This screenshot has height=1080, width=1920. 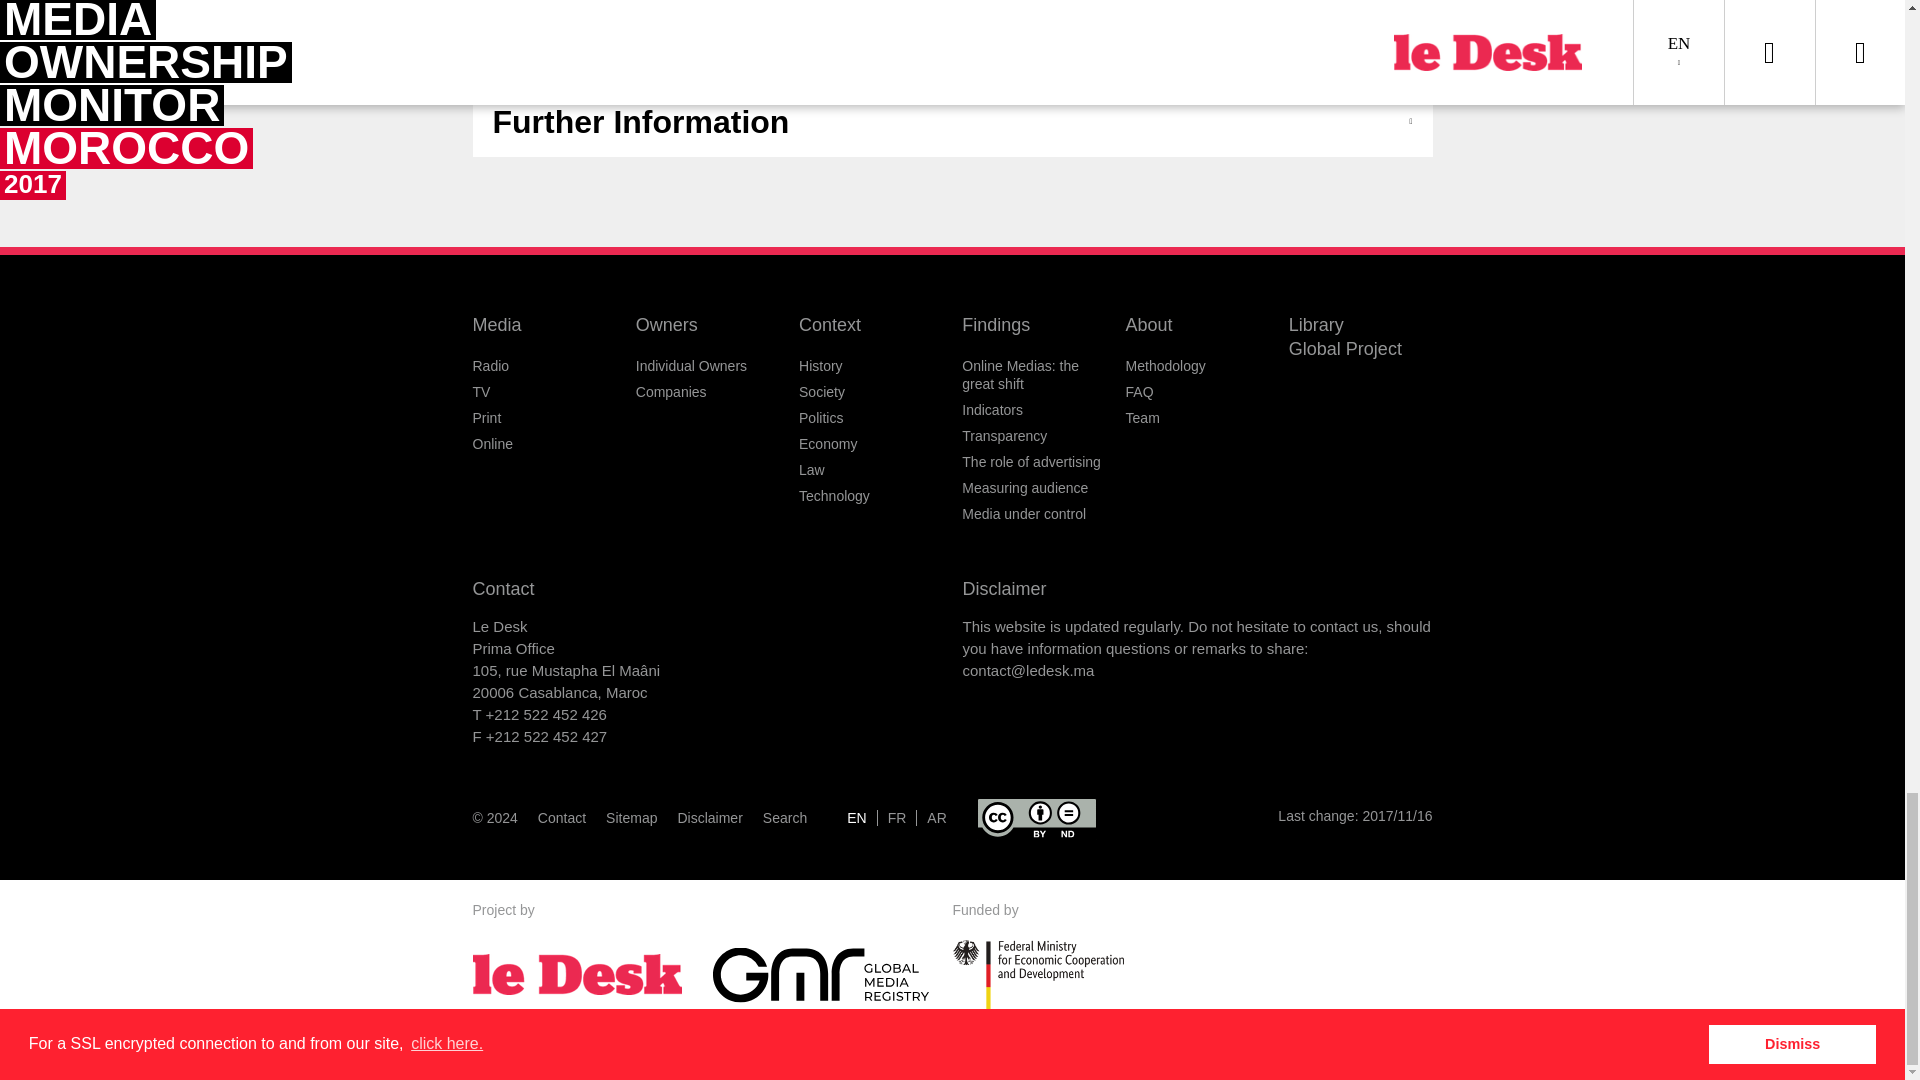 I want to click on Technology, so click(x=834, y=496).